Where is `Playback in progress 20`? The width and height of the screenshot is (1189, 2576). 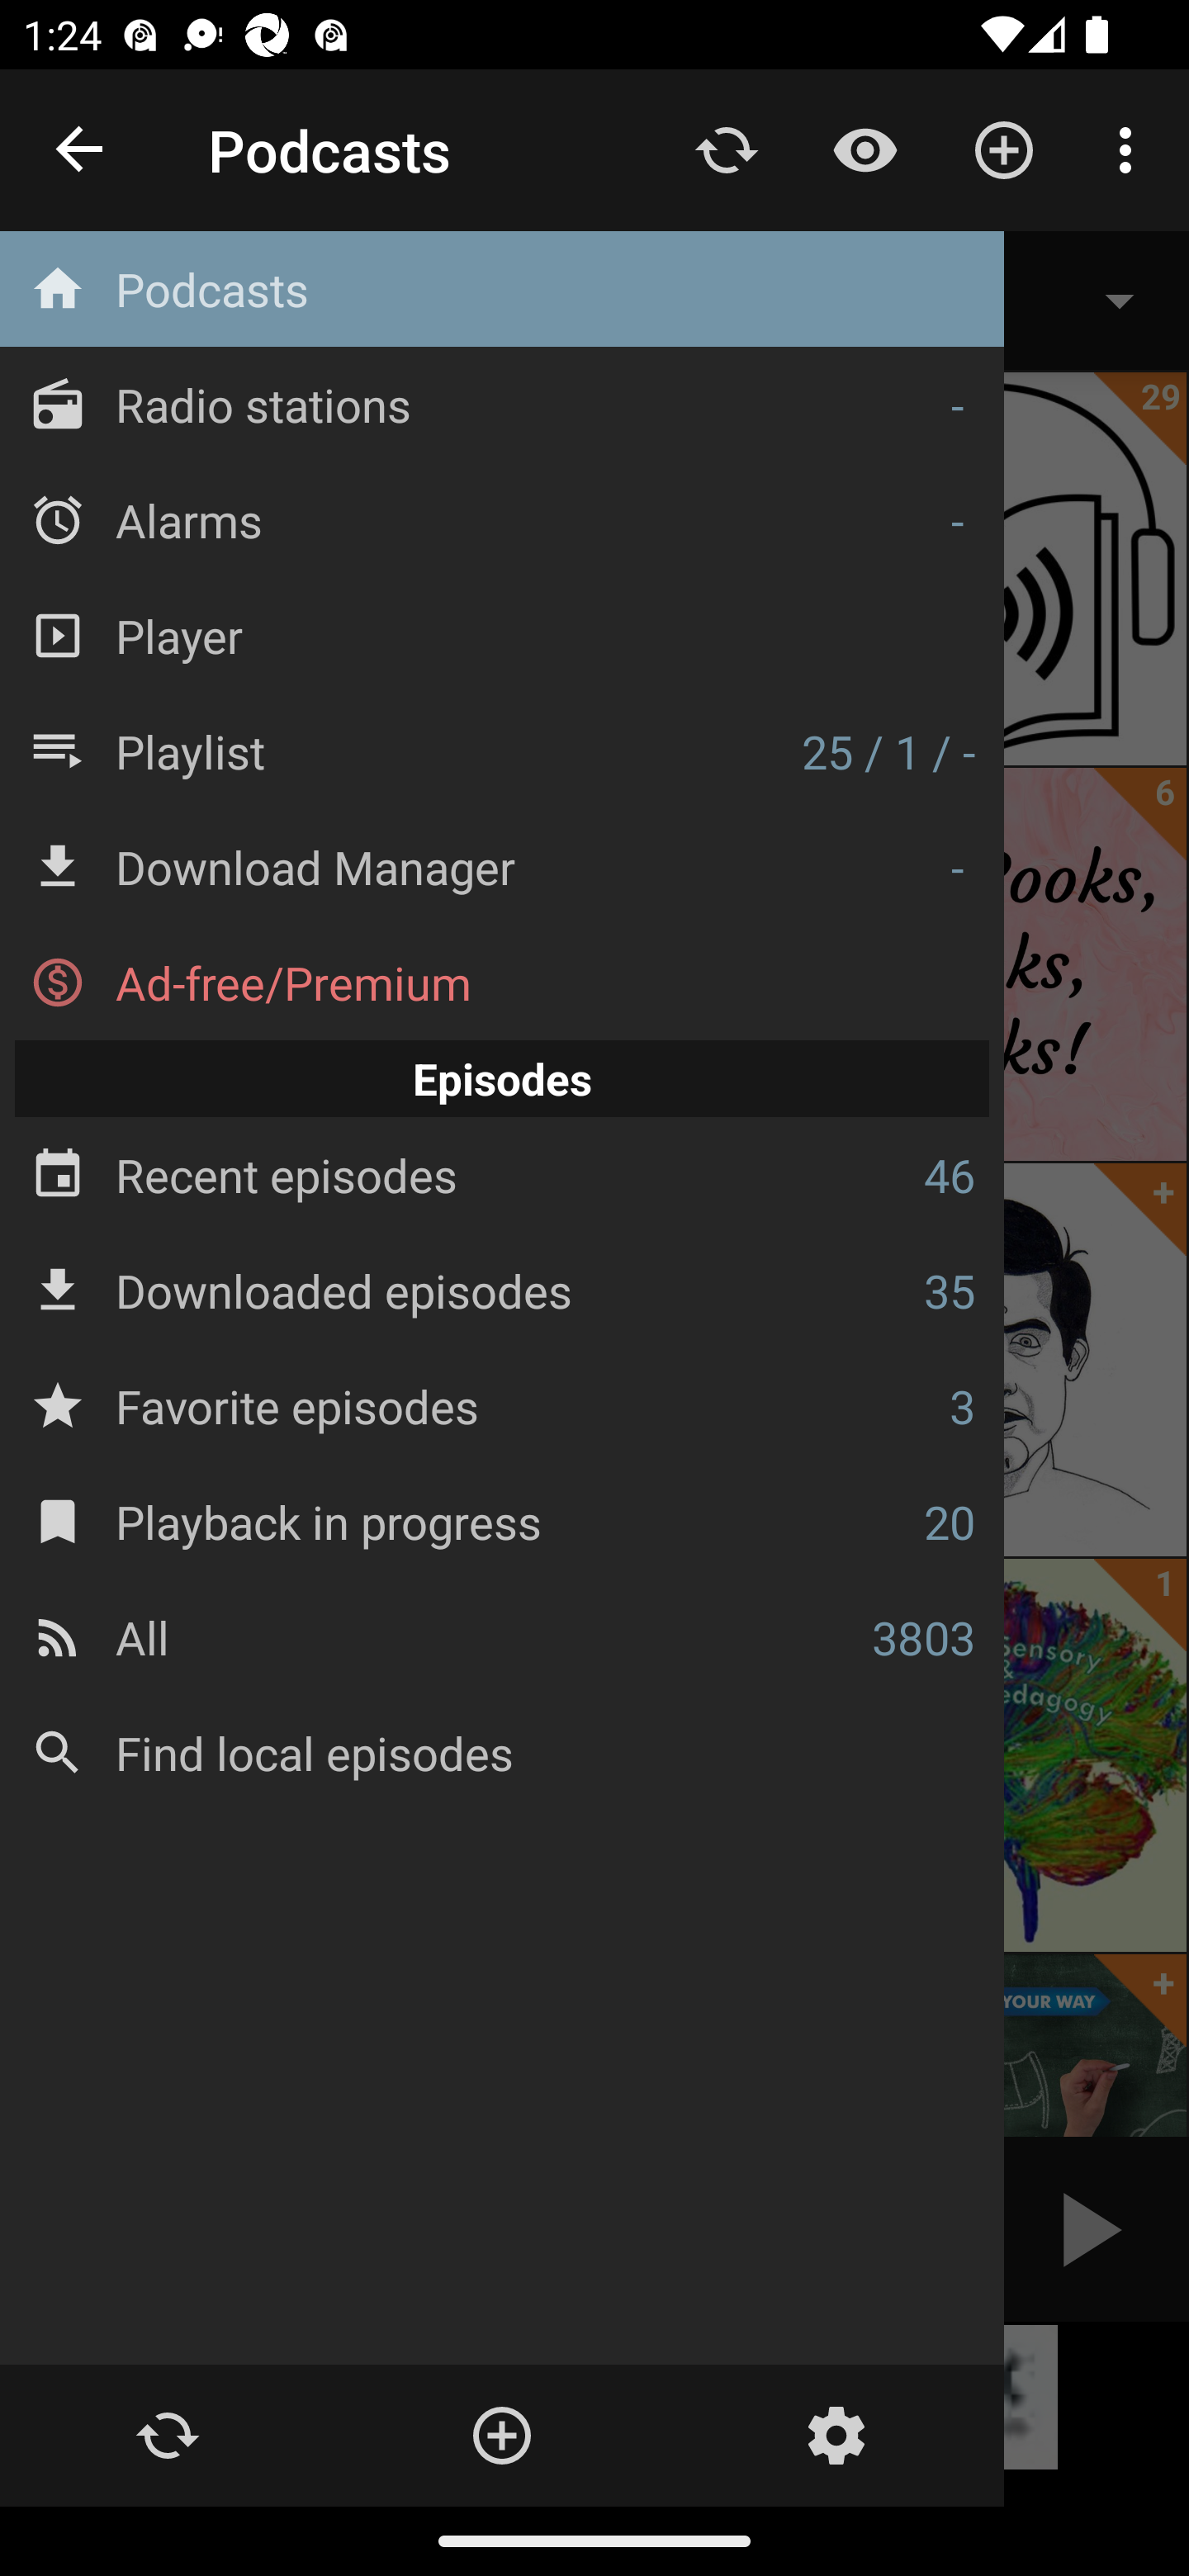
Playback in progress 20 is located at coordinates (502, 1521).